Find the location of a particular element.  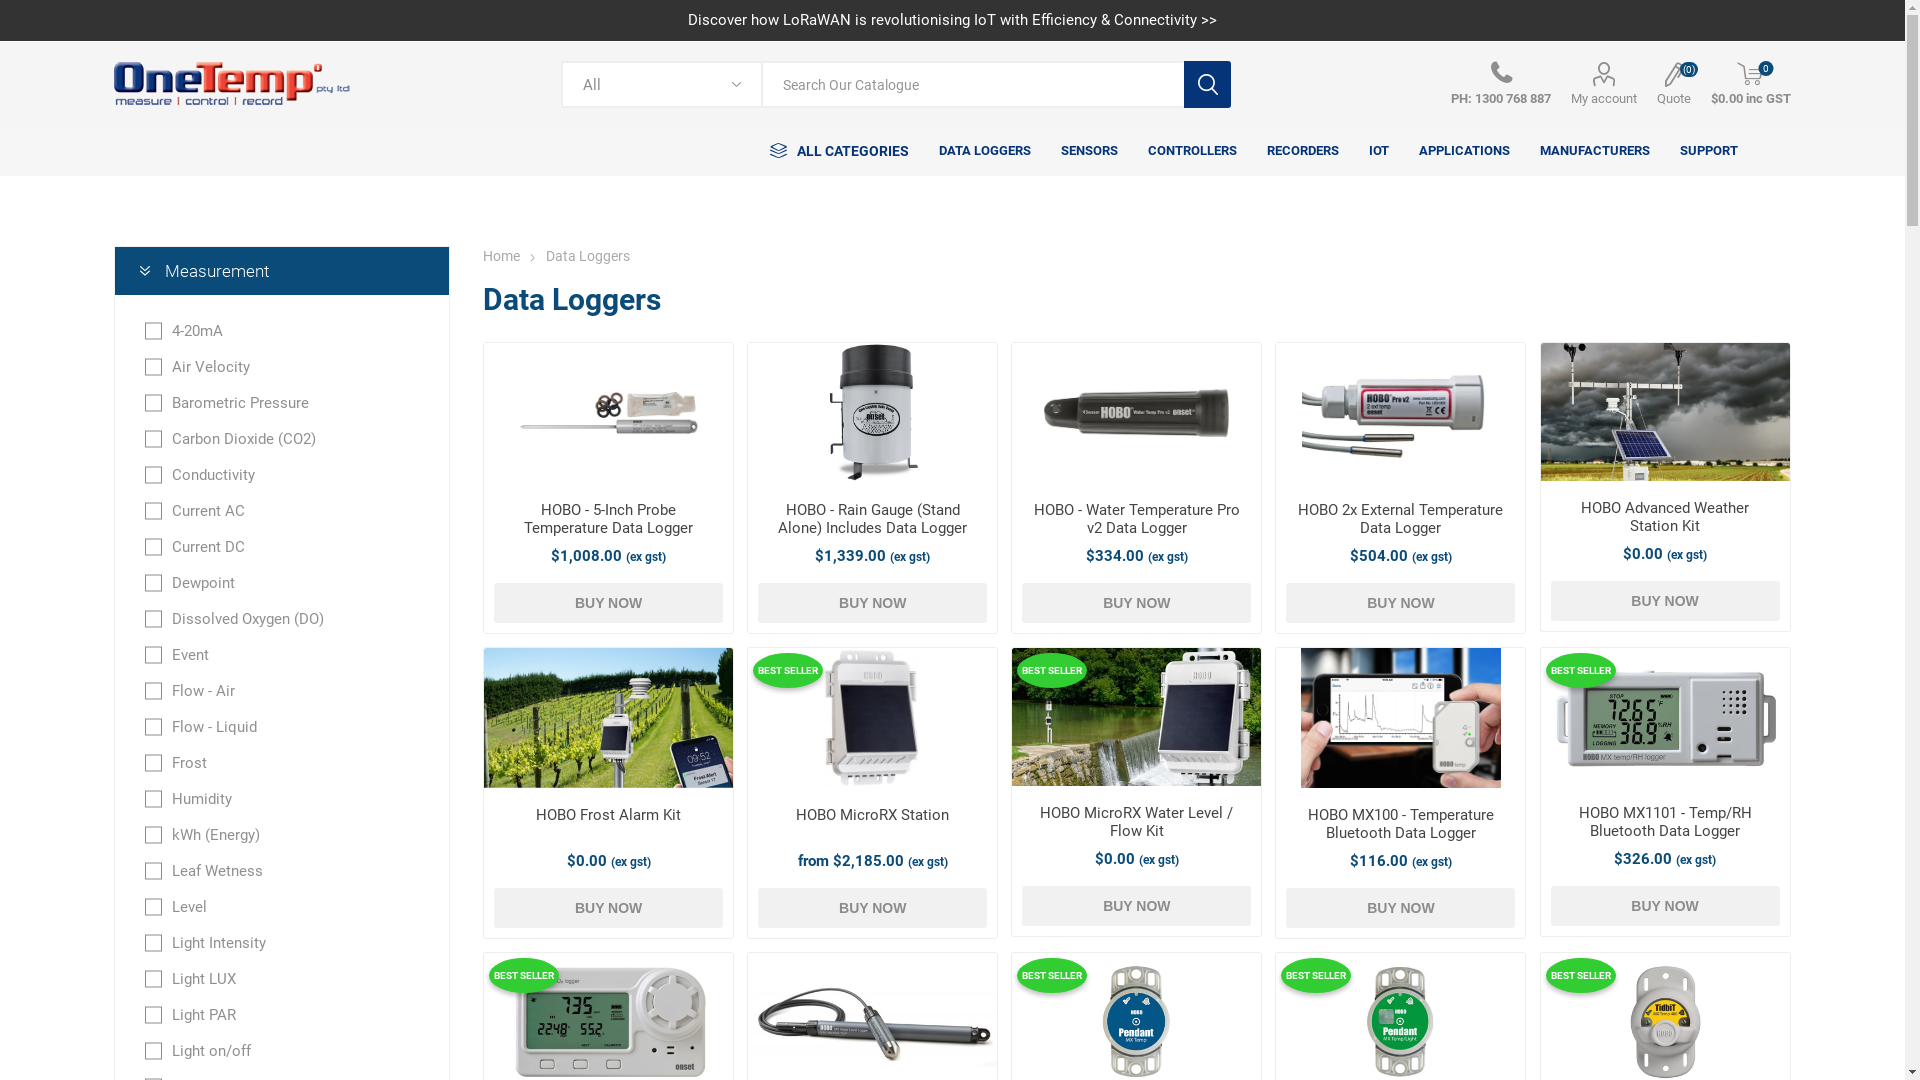

Buy Now is located at coordinates (1400, 908).